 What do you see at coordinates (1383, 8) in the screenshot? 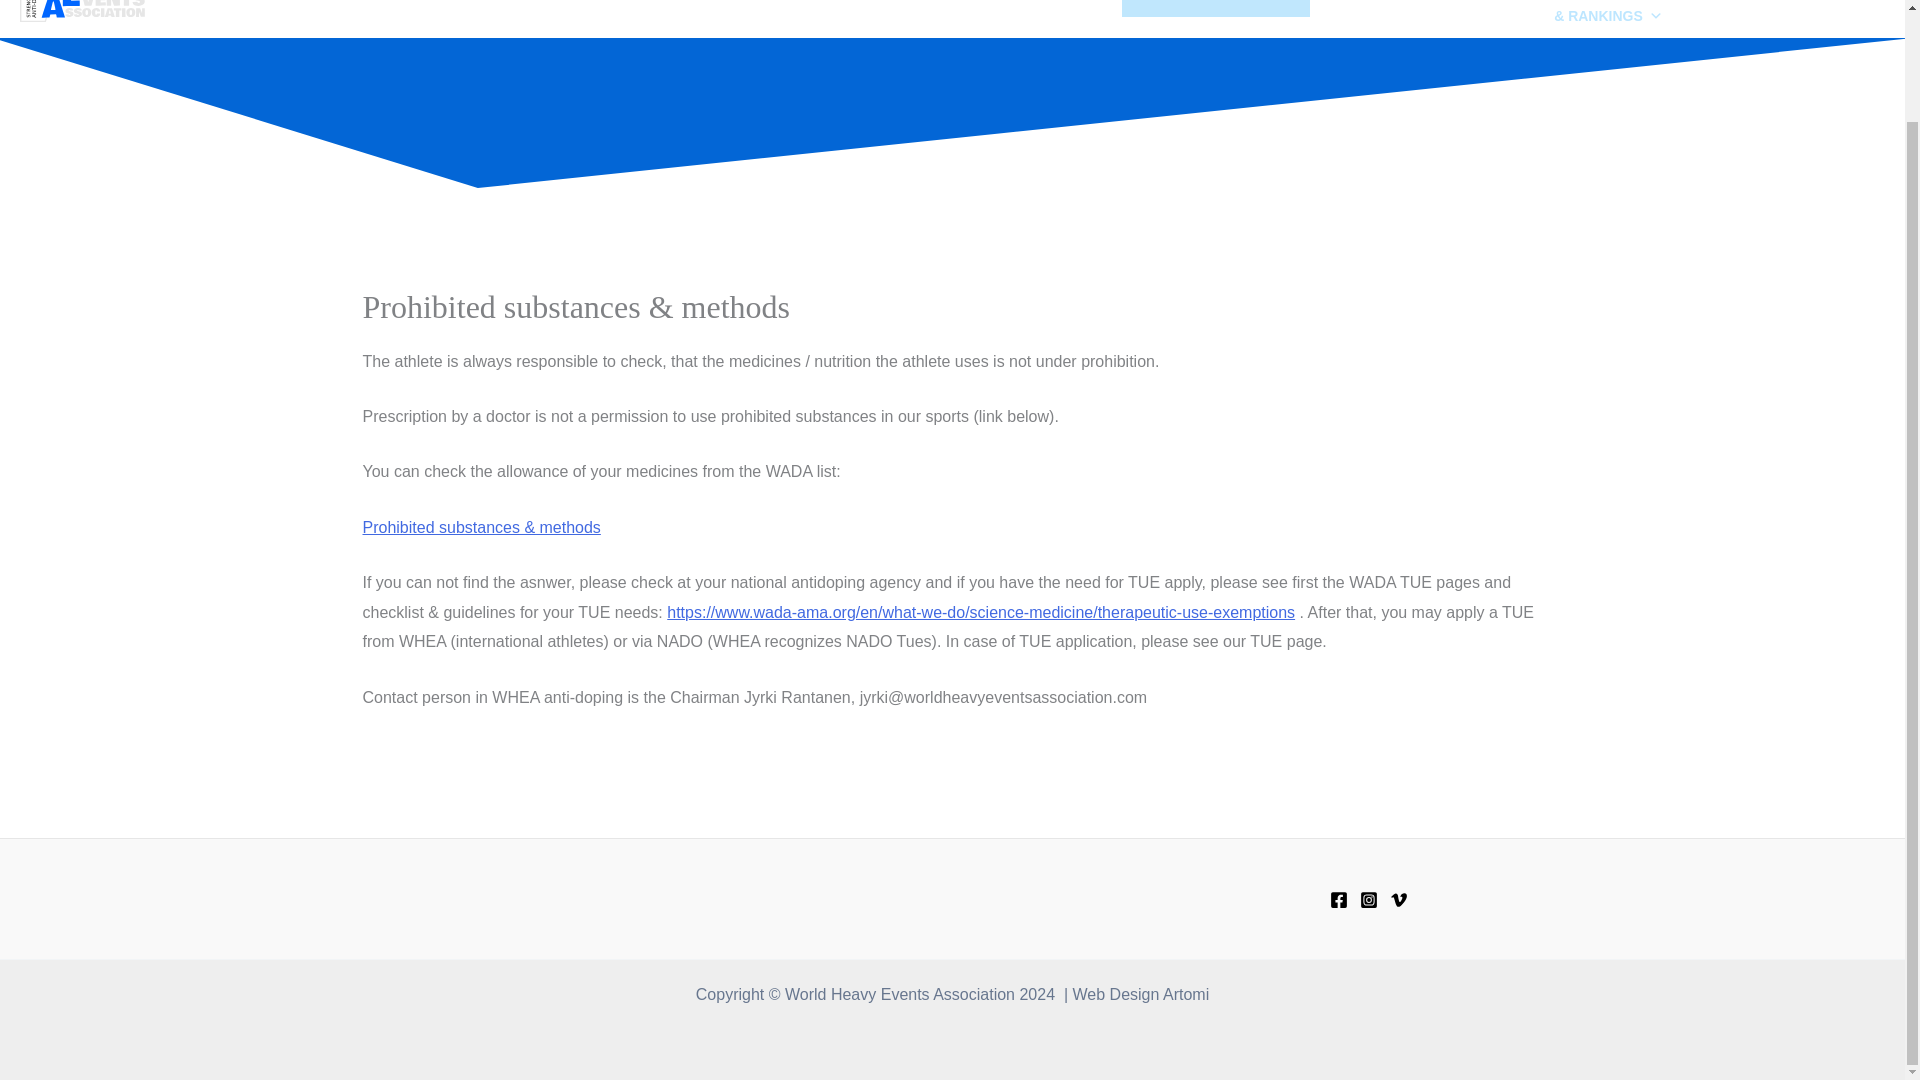
I see `COMPETITIONS` at bounding box center [1383, 8].